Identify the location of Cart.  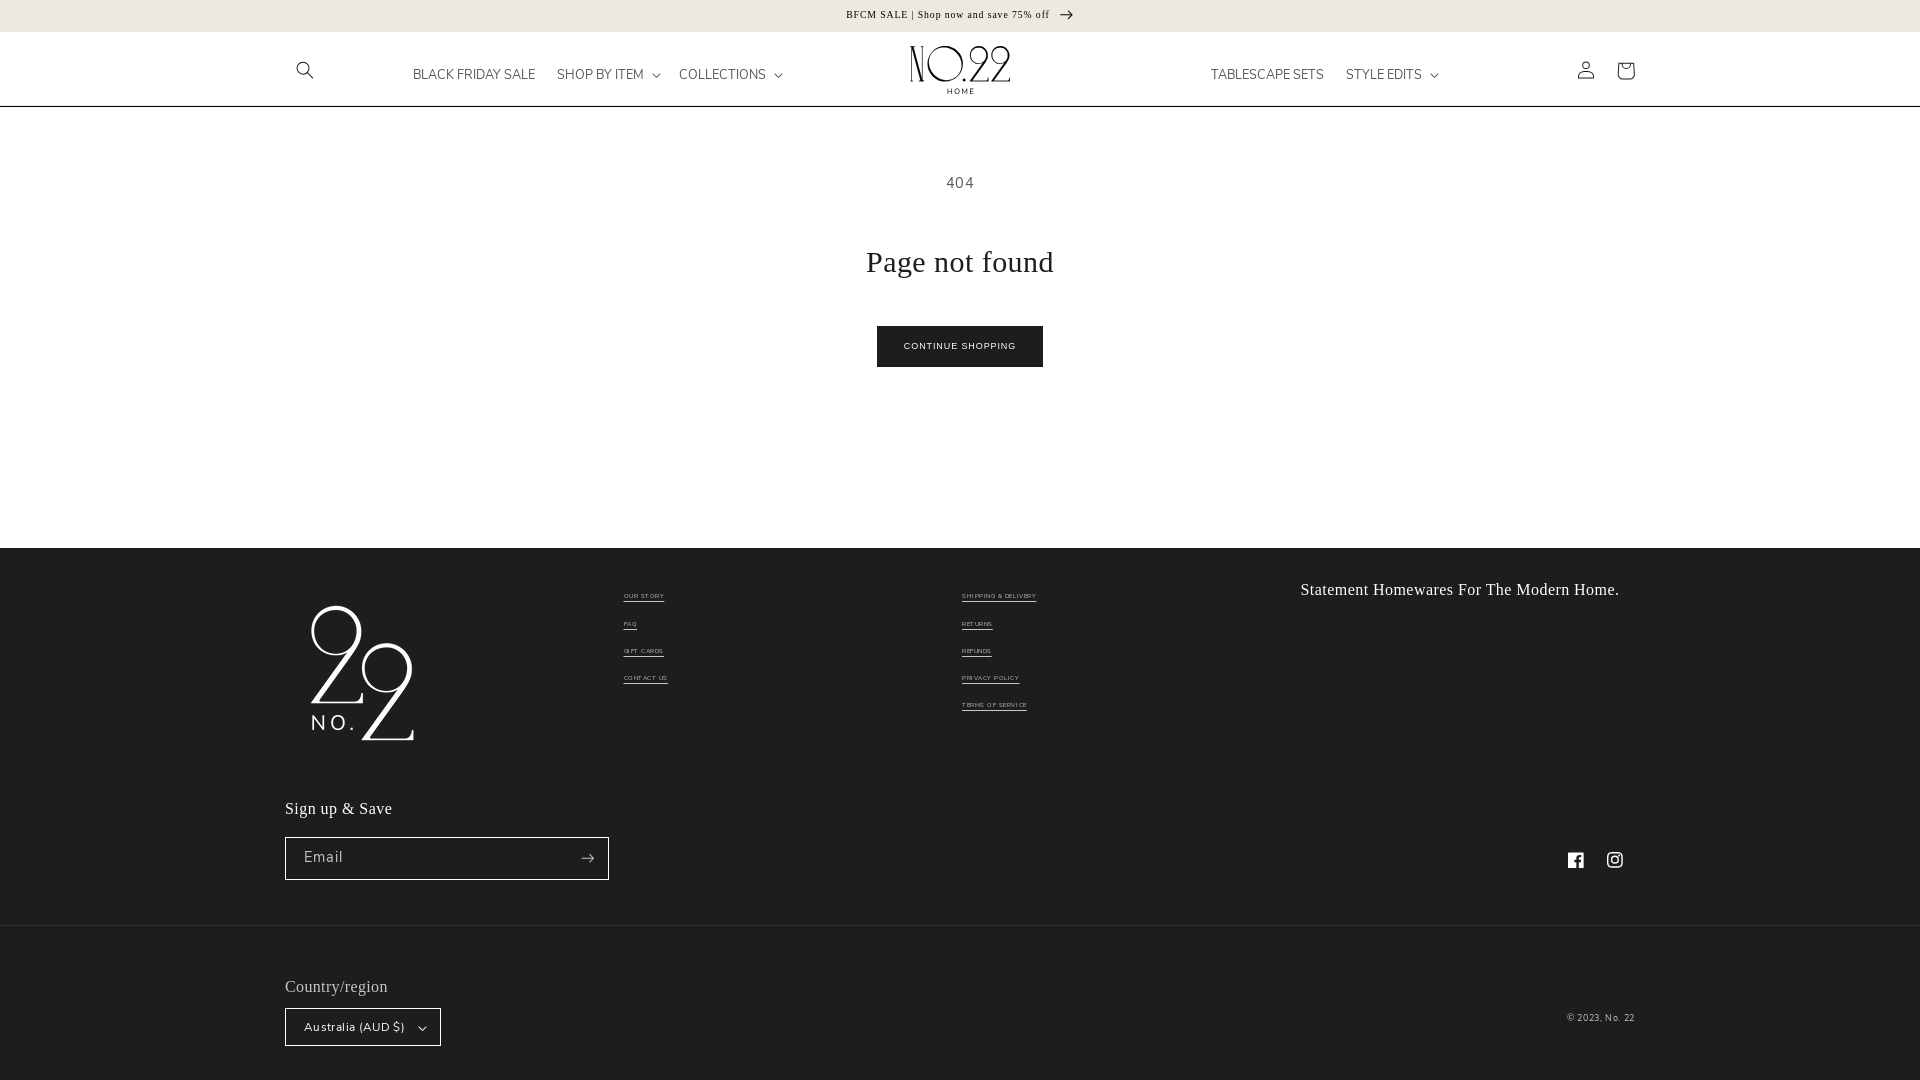
(1626, 71).